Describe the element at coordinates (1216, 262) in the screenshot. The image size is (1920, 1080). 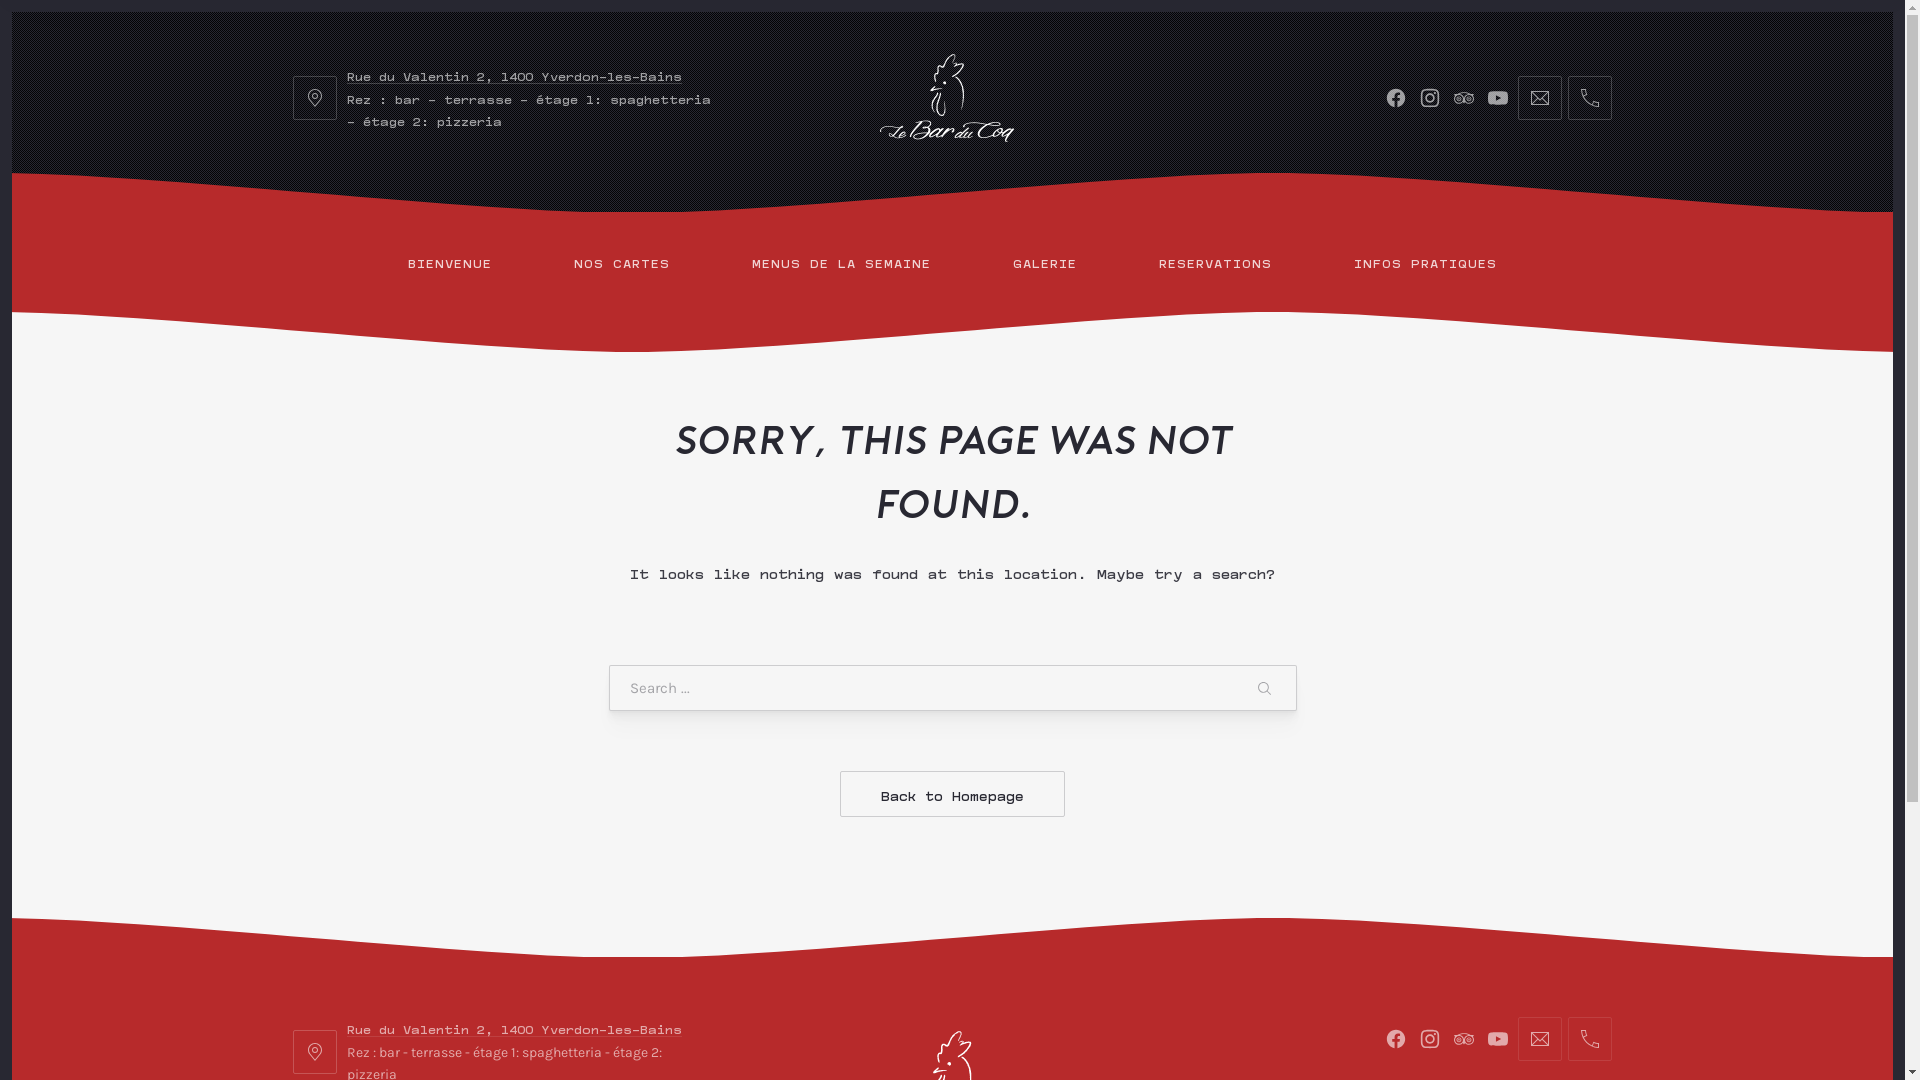
I see `RESERVATIONS` at that location.